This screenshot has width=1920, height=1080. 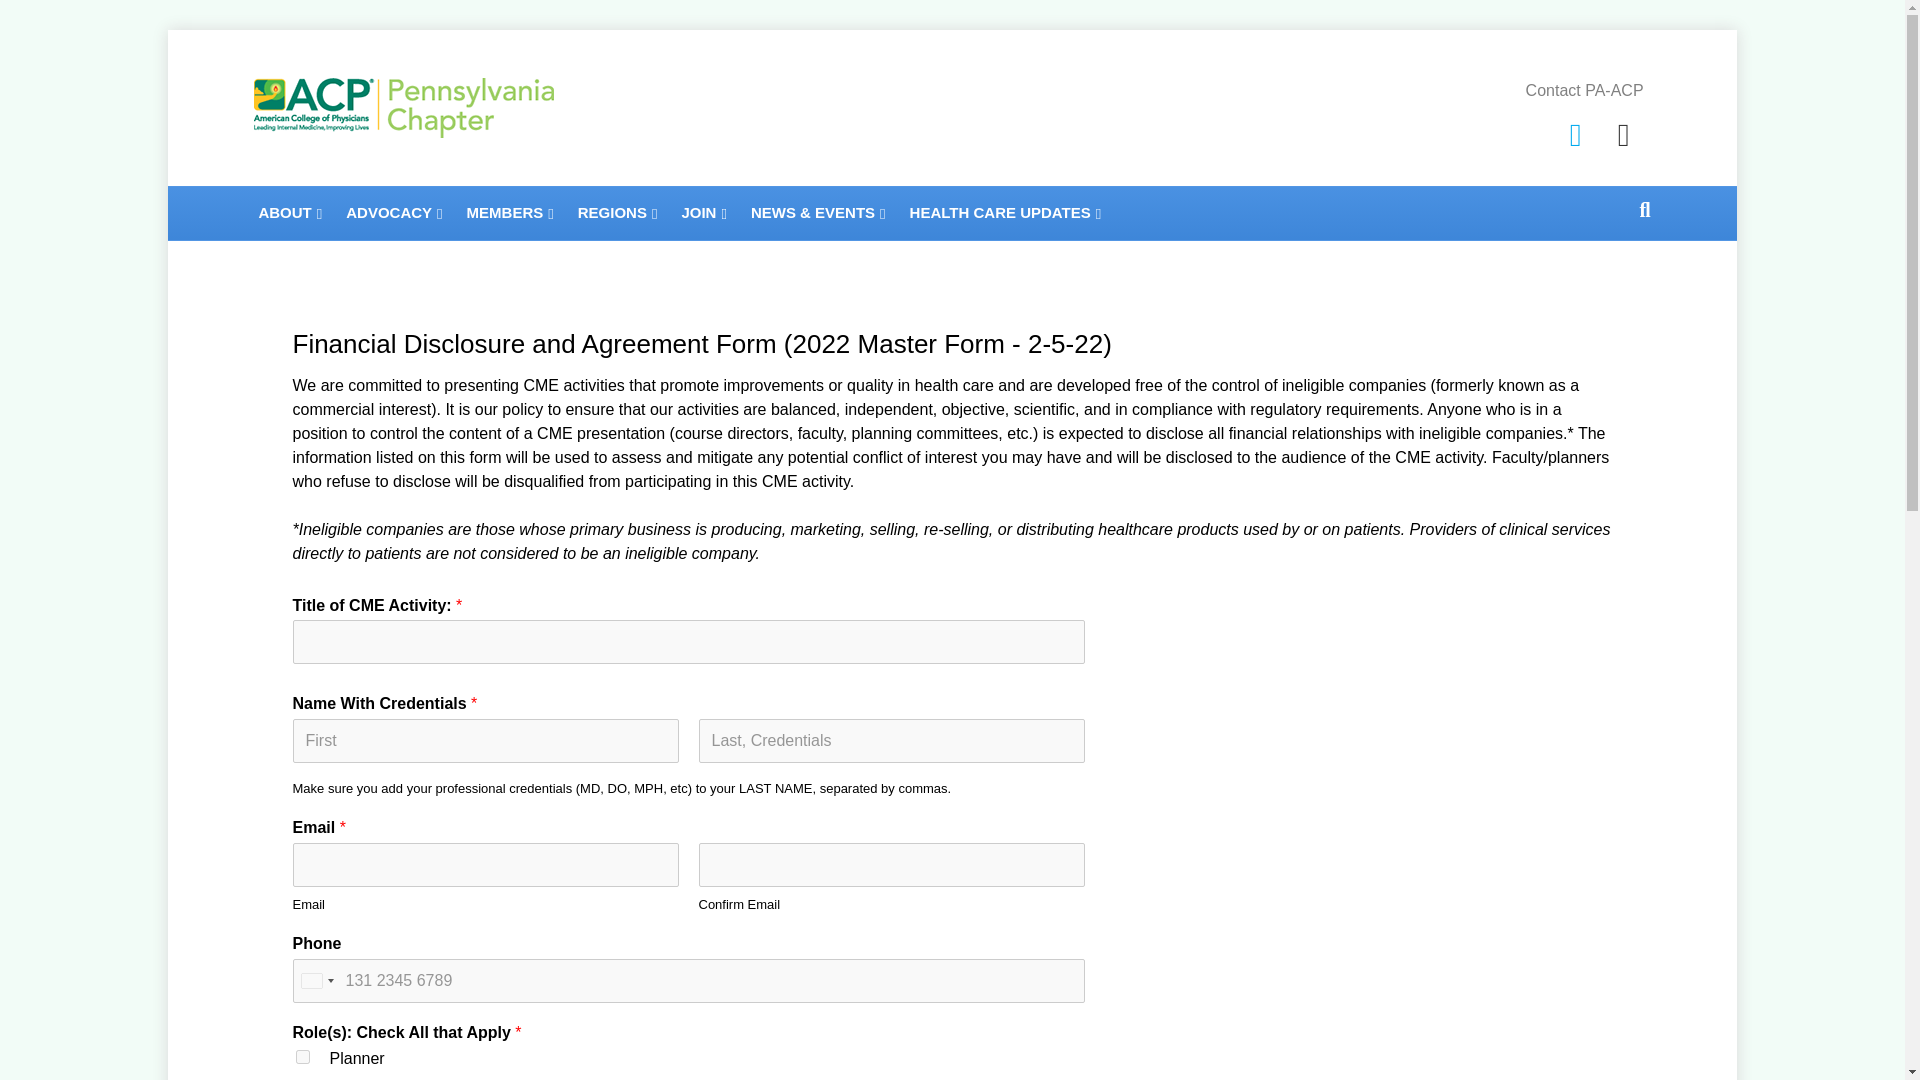 I want to click on Planner, so click(x=302, y=1056).